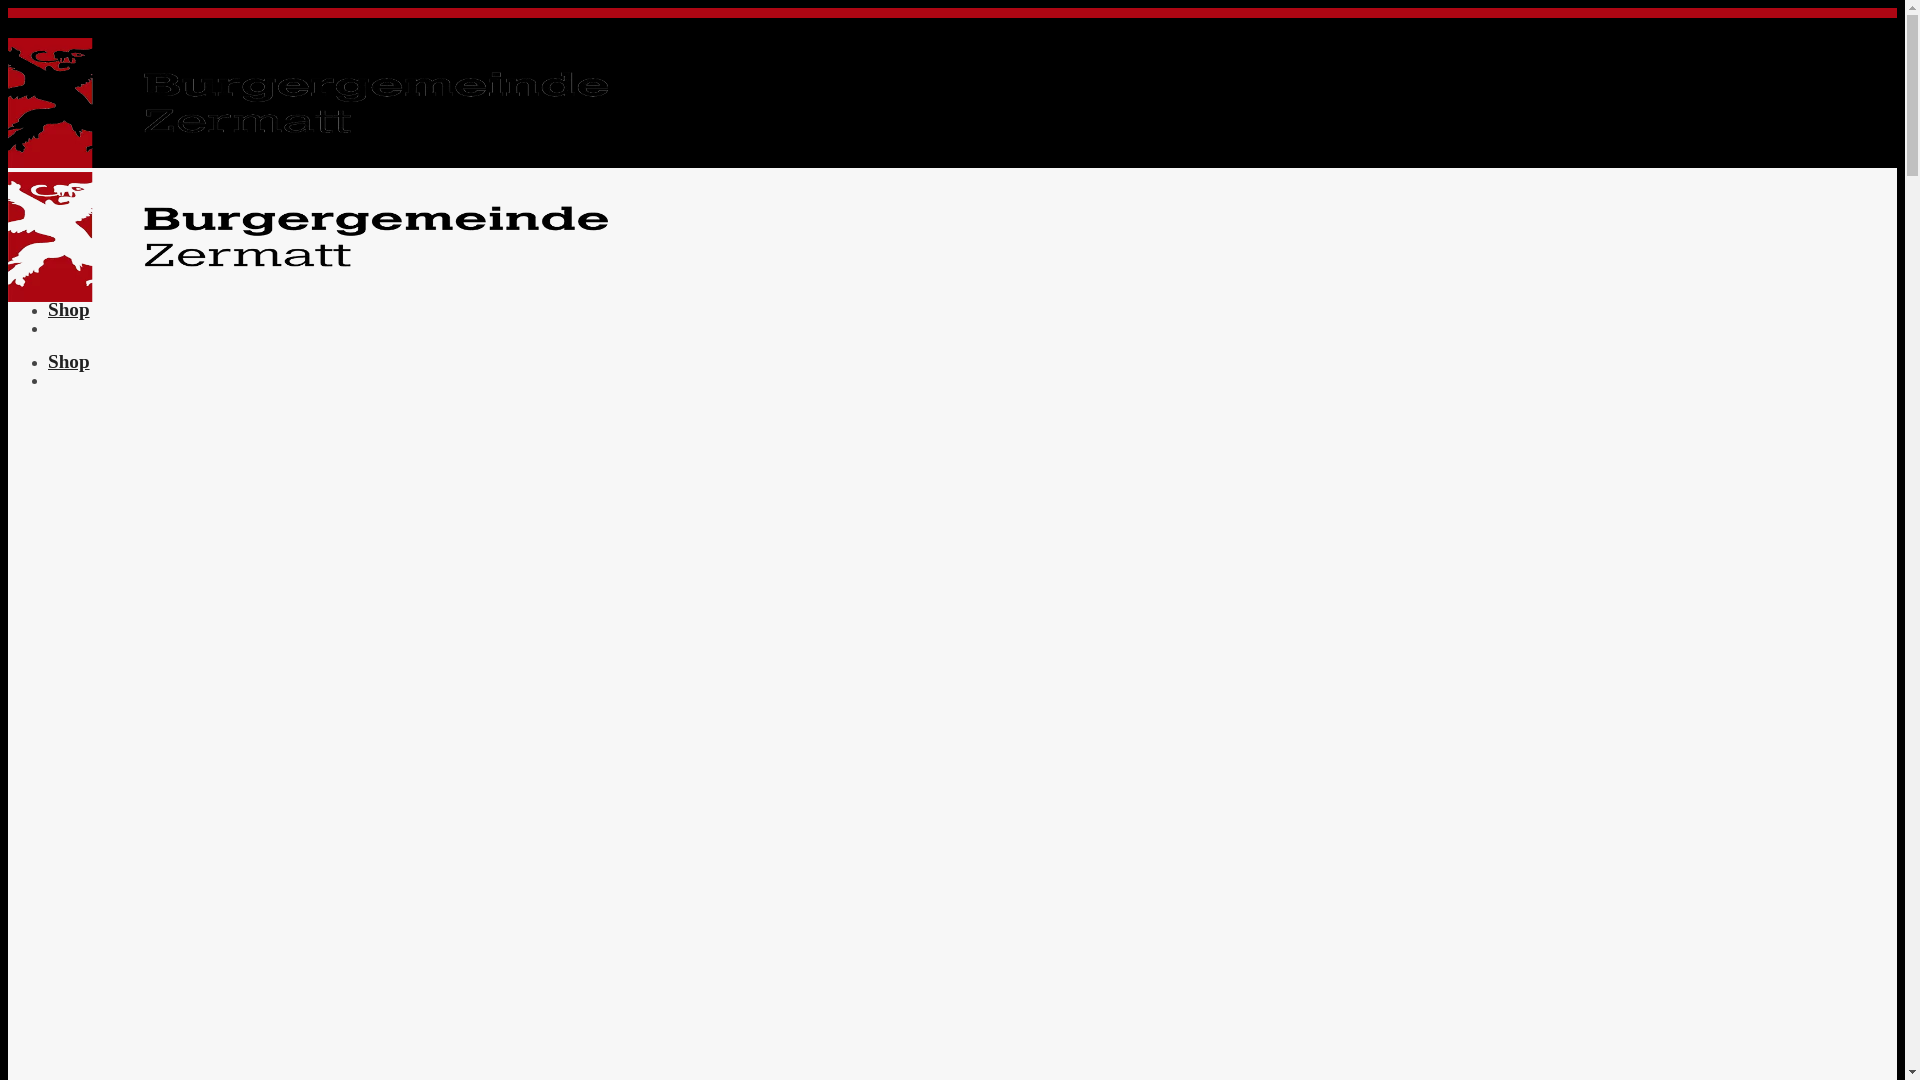  I want to click on Skip to content, so click(8, 8).